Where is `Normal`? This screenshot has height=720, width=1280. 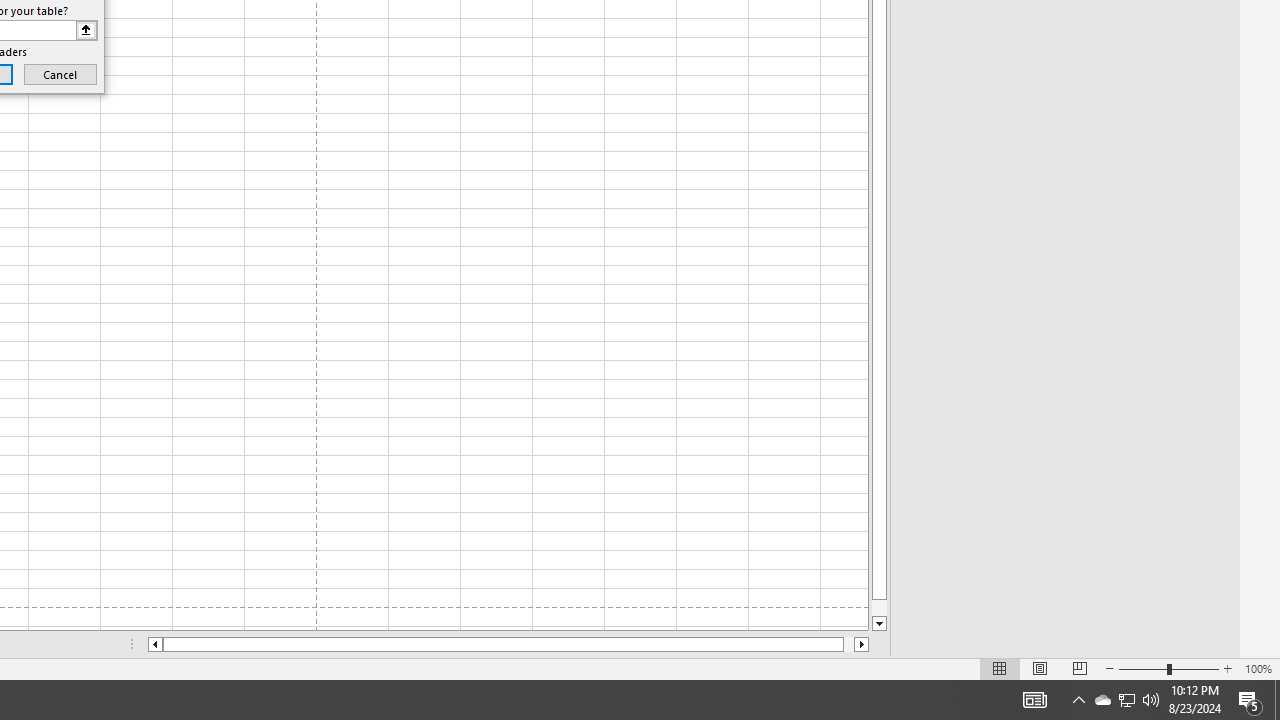
Normal is located at coordinates (1000, 668).